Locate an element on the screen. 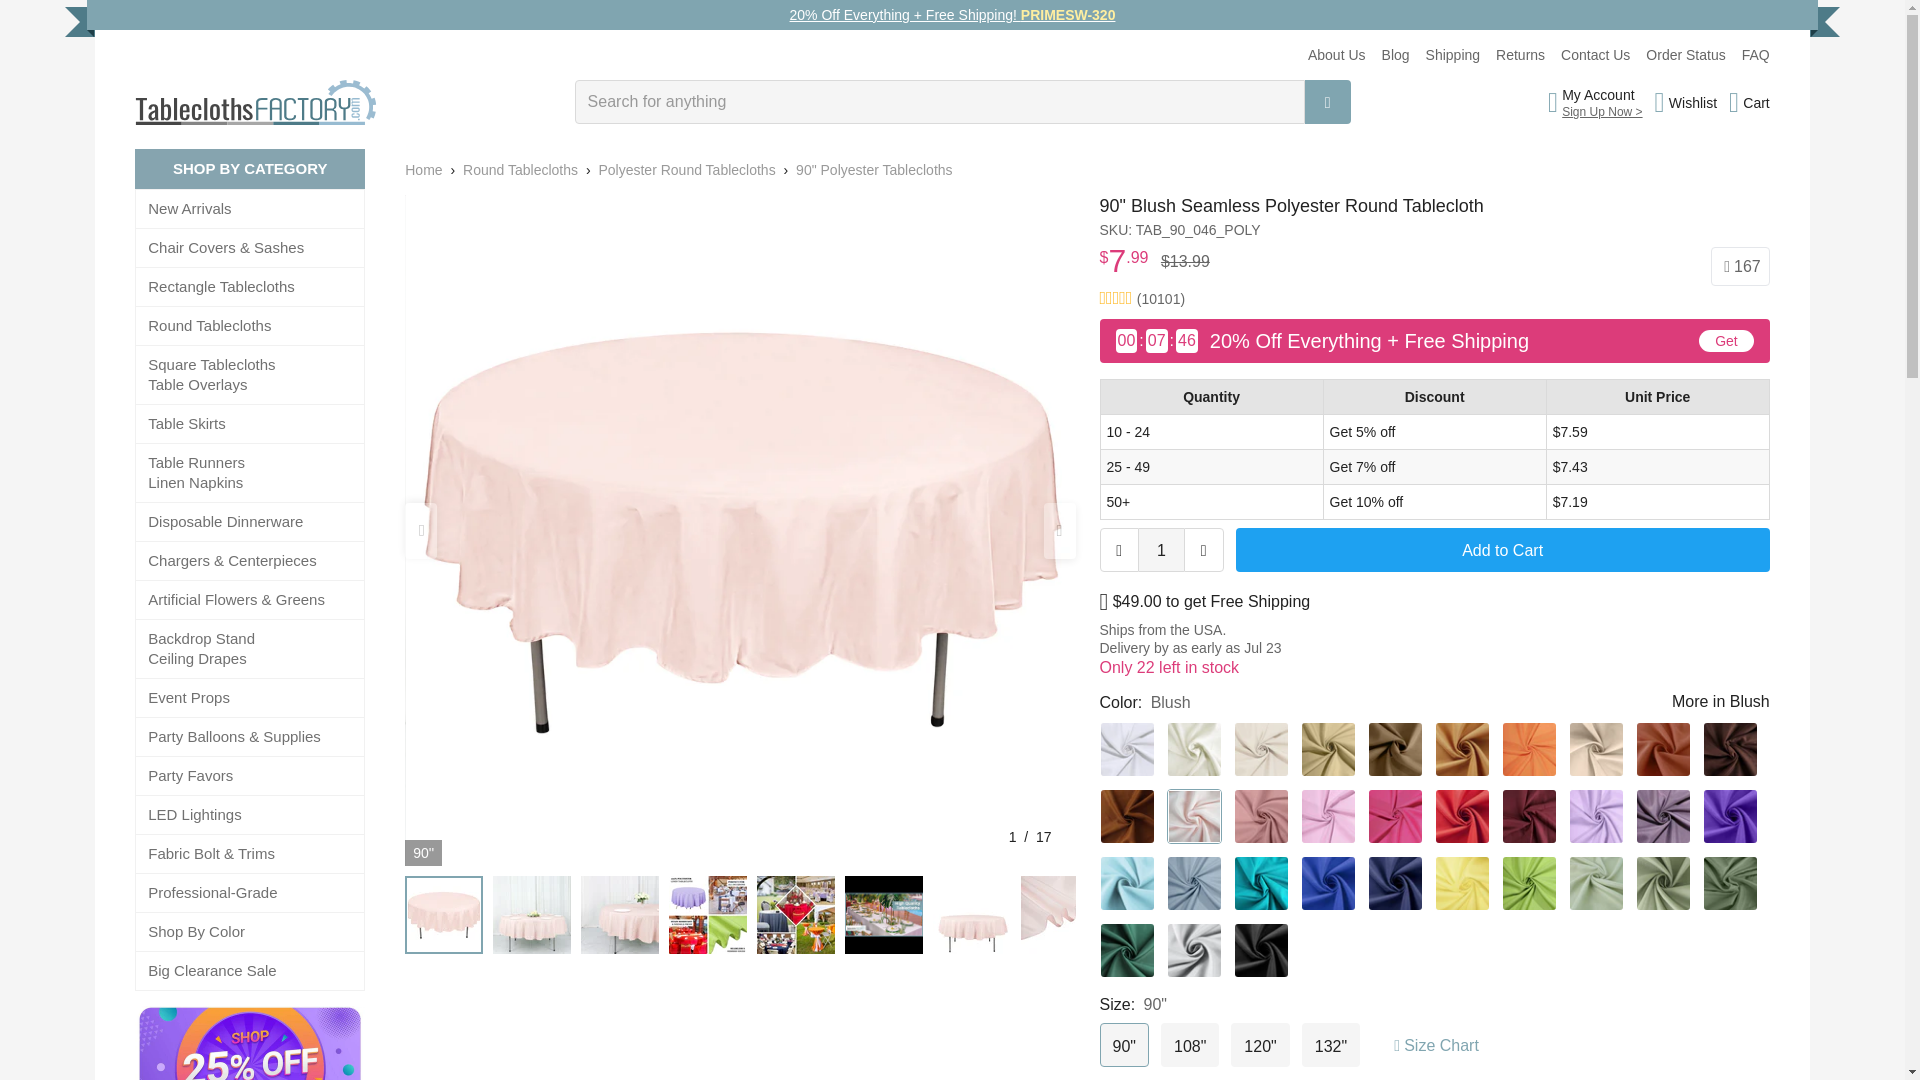 The image size is (1920, 1080). Fuchsia is located at coordinates (1394, 816).